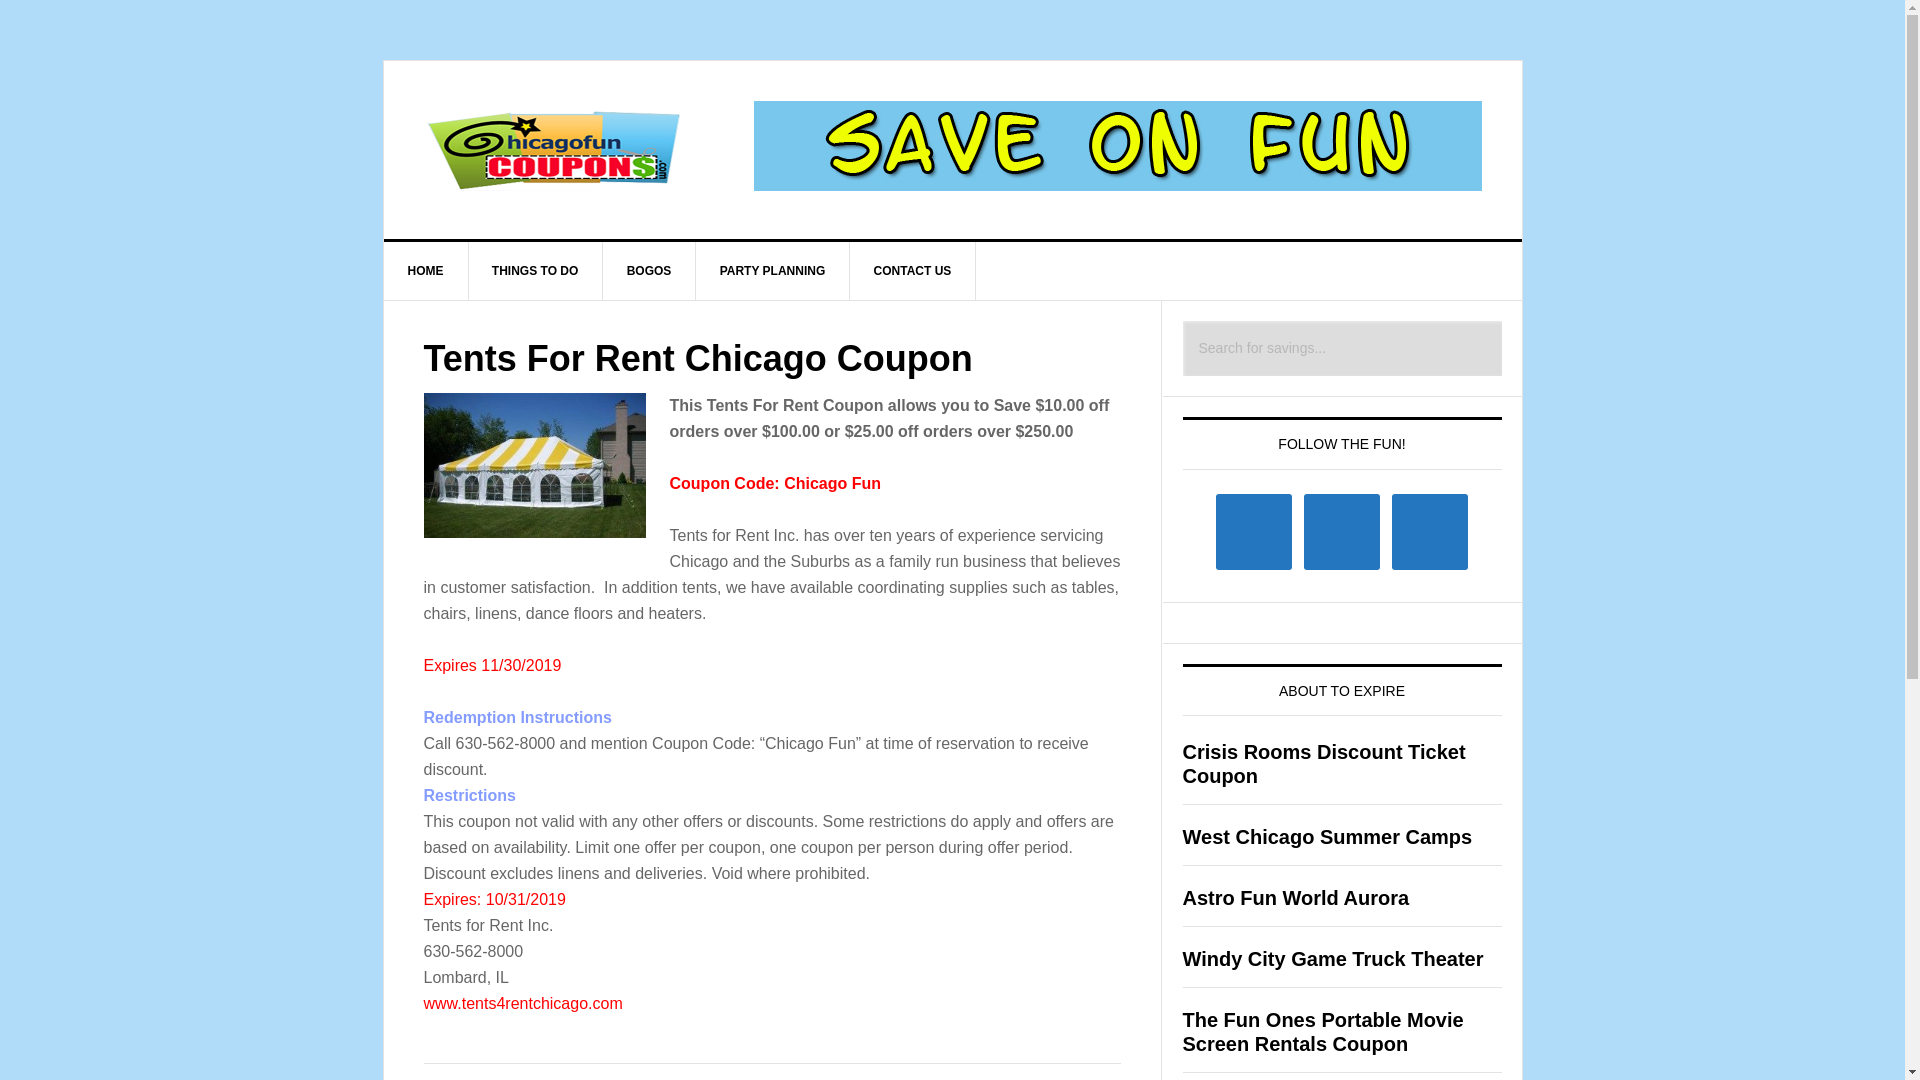 Image resolution: width=1920 pixels, height=1080 pixels. What do you see at coordinates (554, 146) in the screenshot?
I see `CHICAGO FUN DISCOUNT SAVINGS COUPONS` at bounding box center [554, 146].